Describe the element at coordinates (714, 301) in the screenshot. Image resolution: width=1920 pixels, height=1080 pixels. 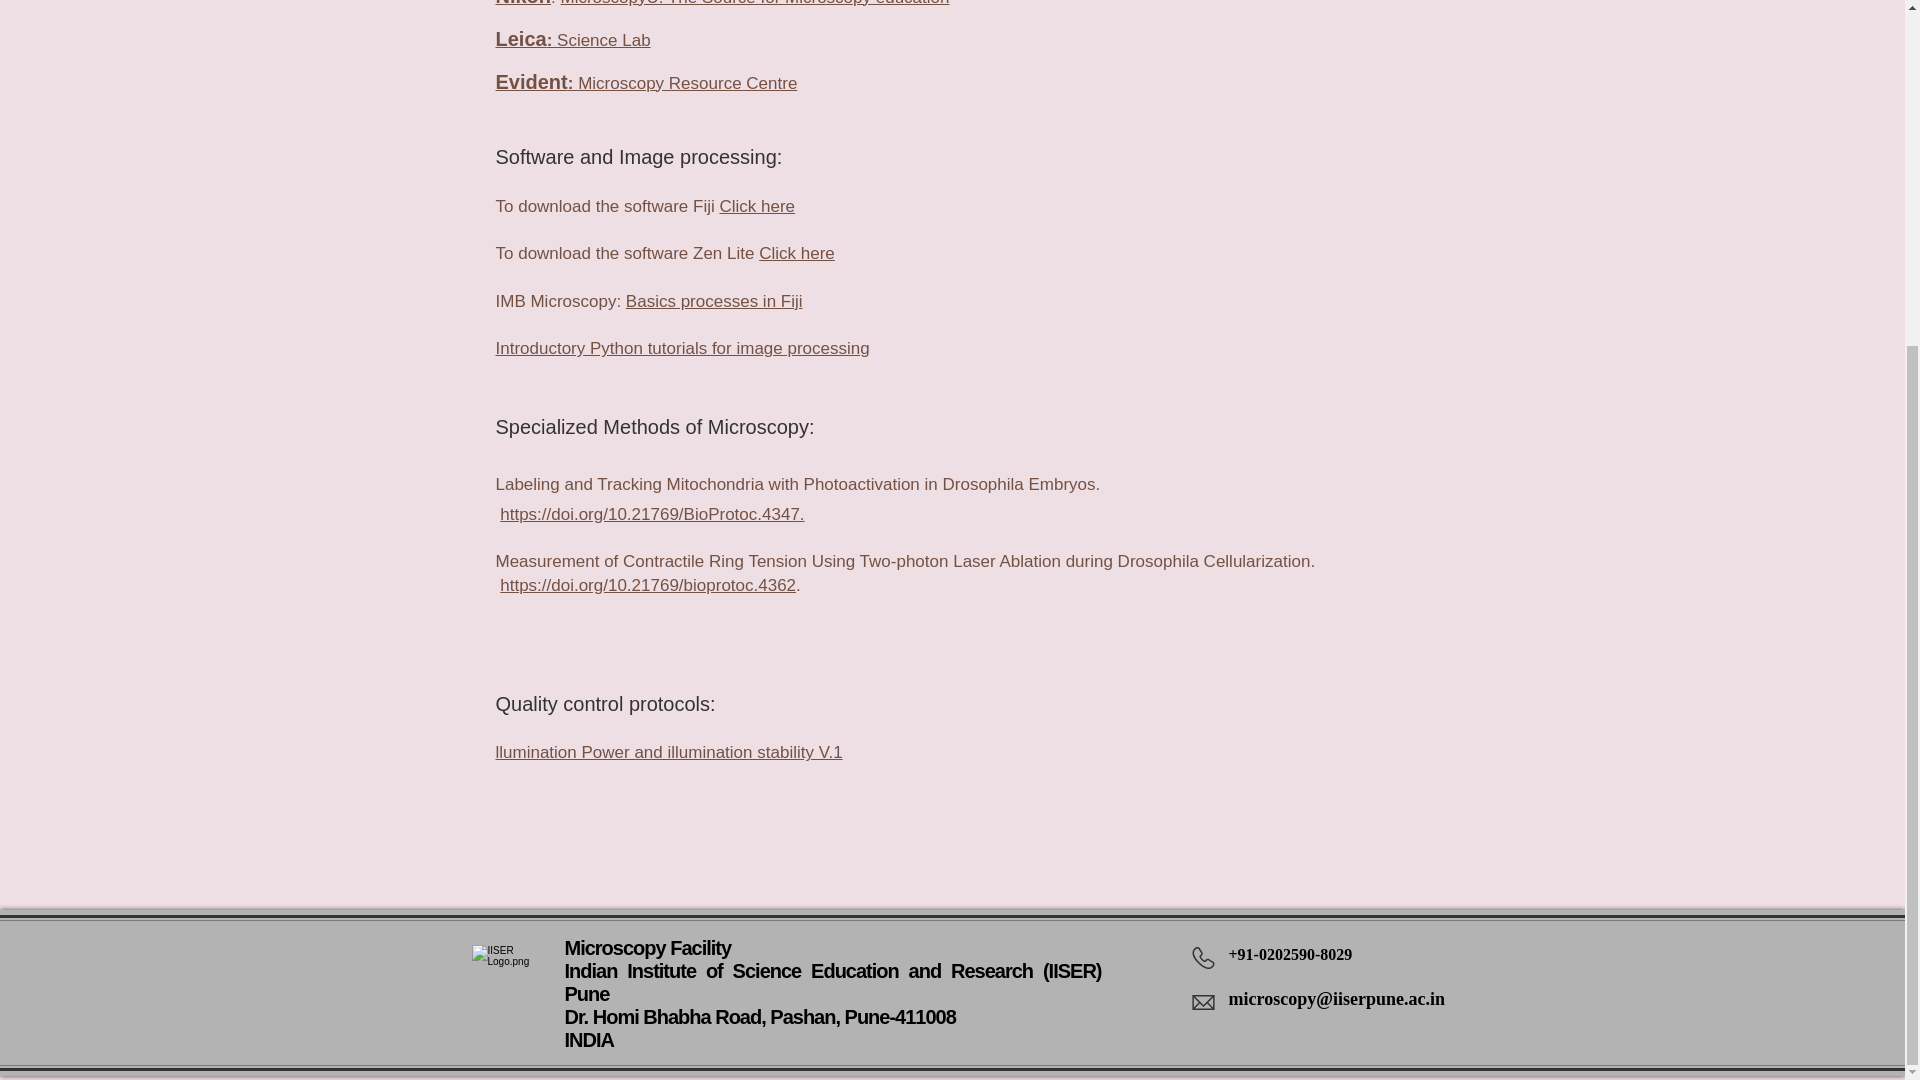
I see `Basics processes in Fiji` at that location.